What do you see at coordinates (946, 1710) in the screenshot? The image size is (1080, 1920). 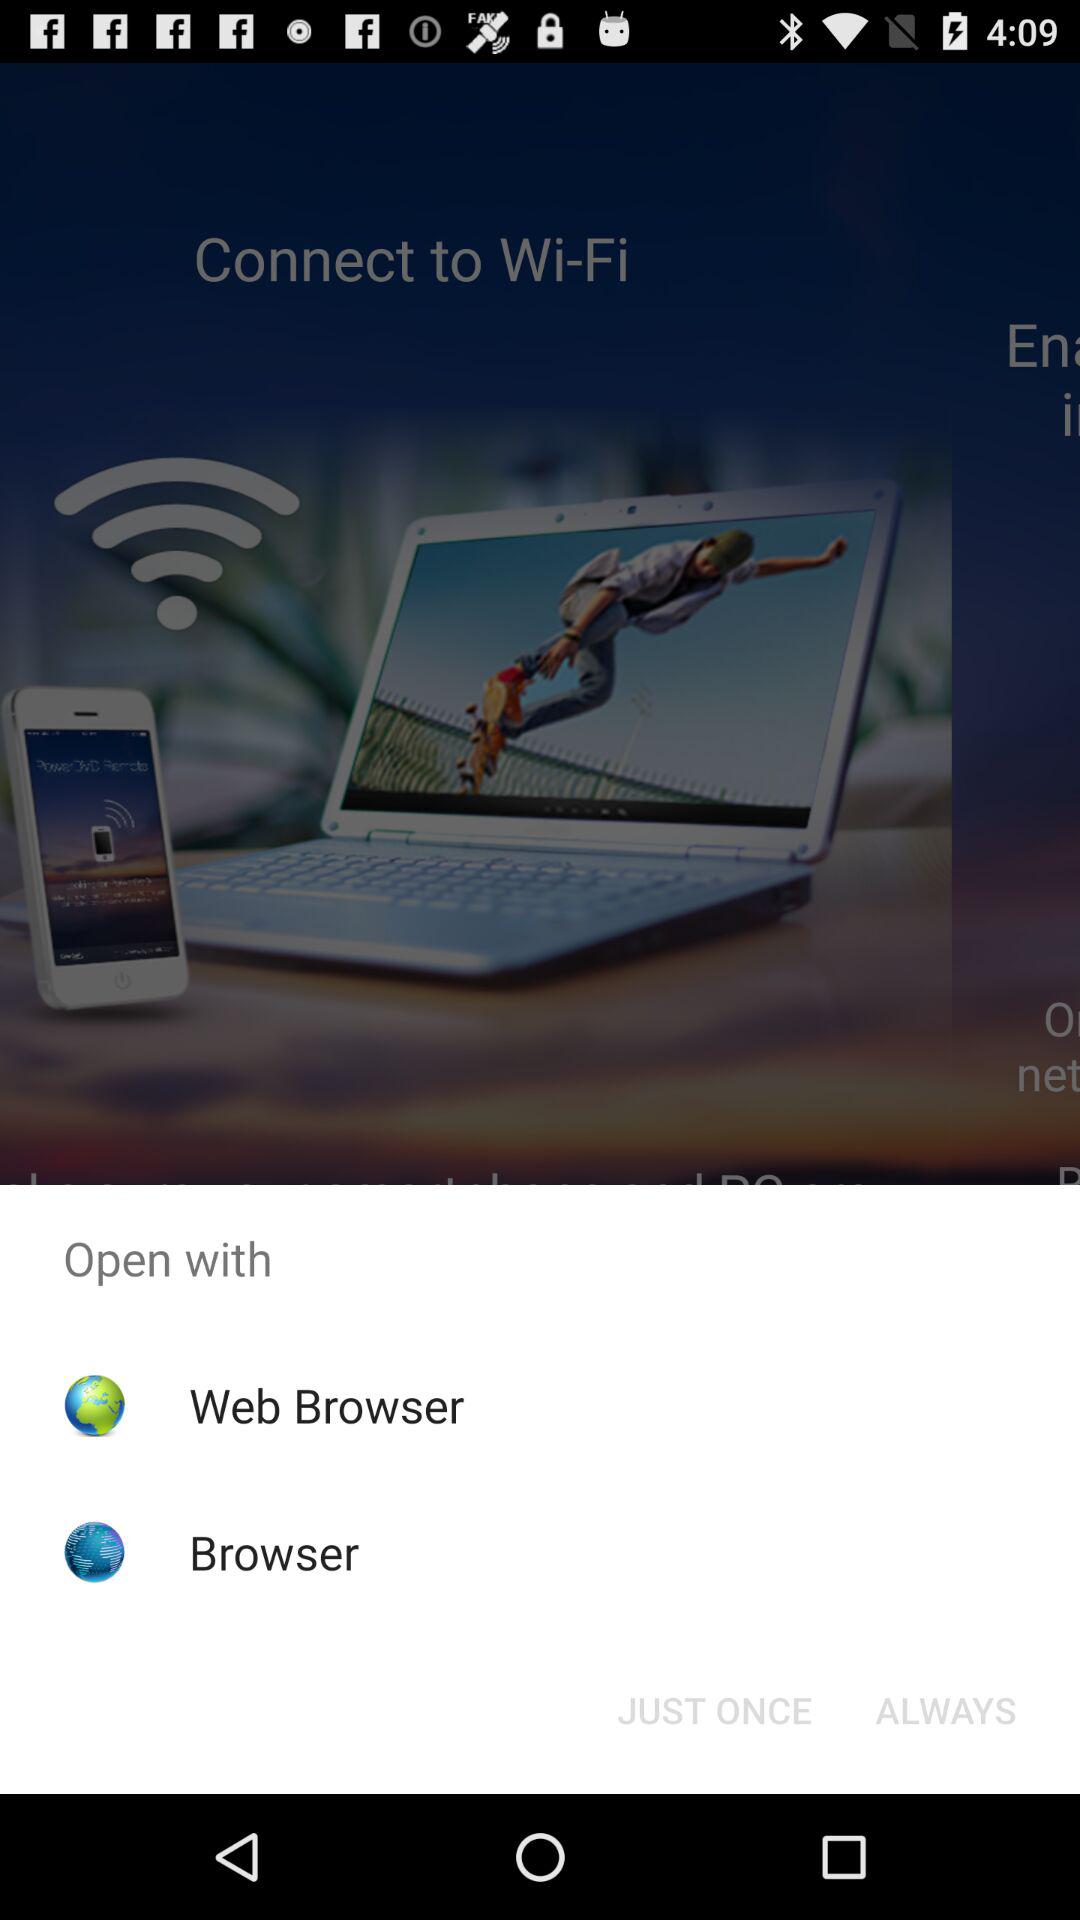 I see `select icon at the bottom right corner` at bounding box center [946, 1710].